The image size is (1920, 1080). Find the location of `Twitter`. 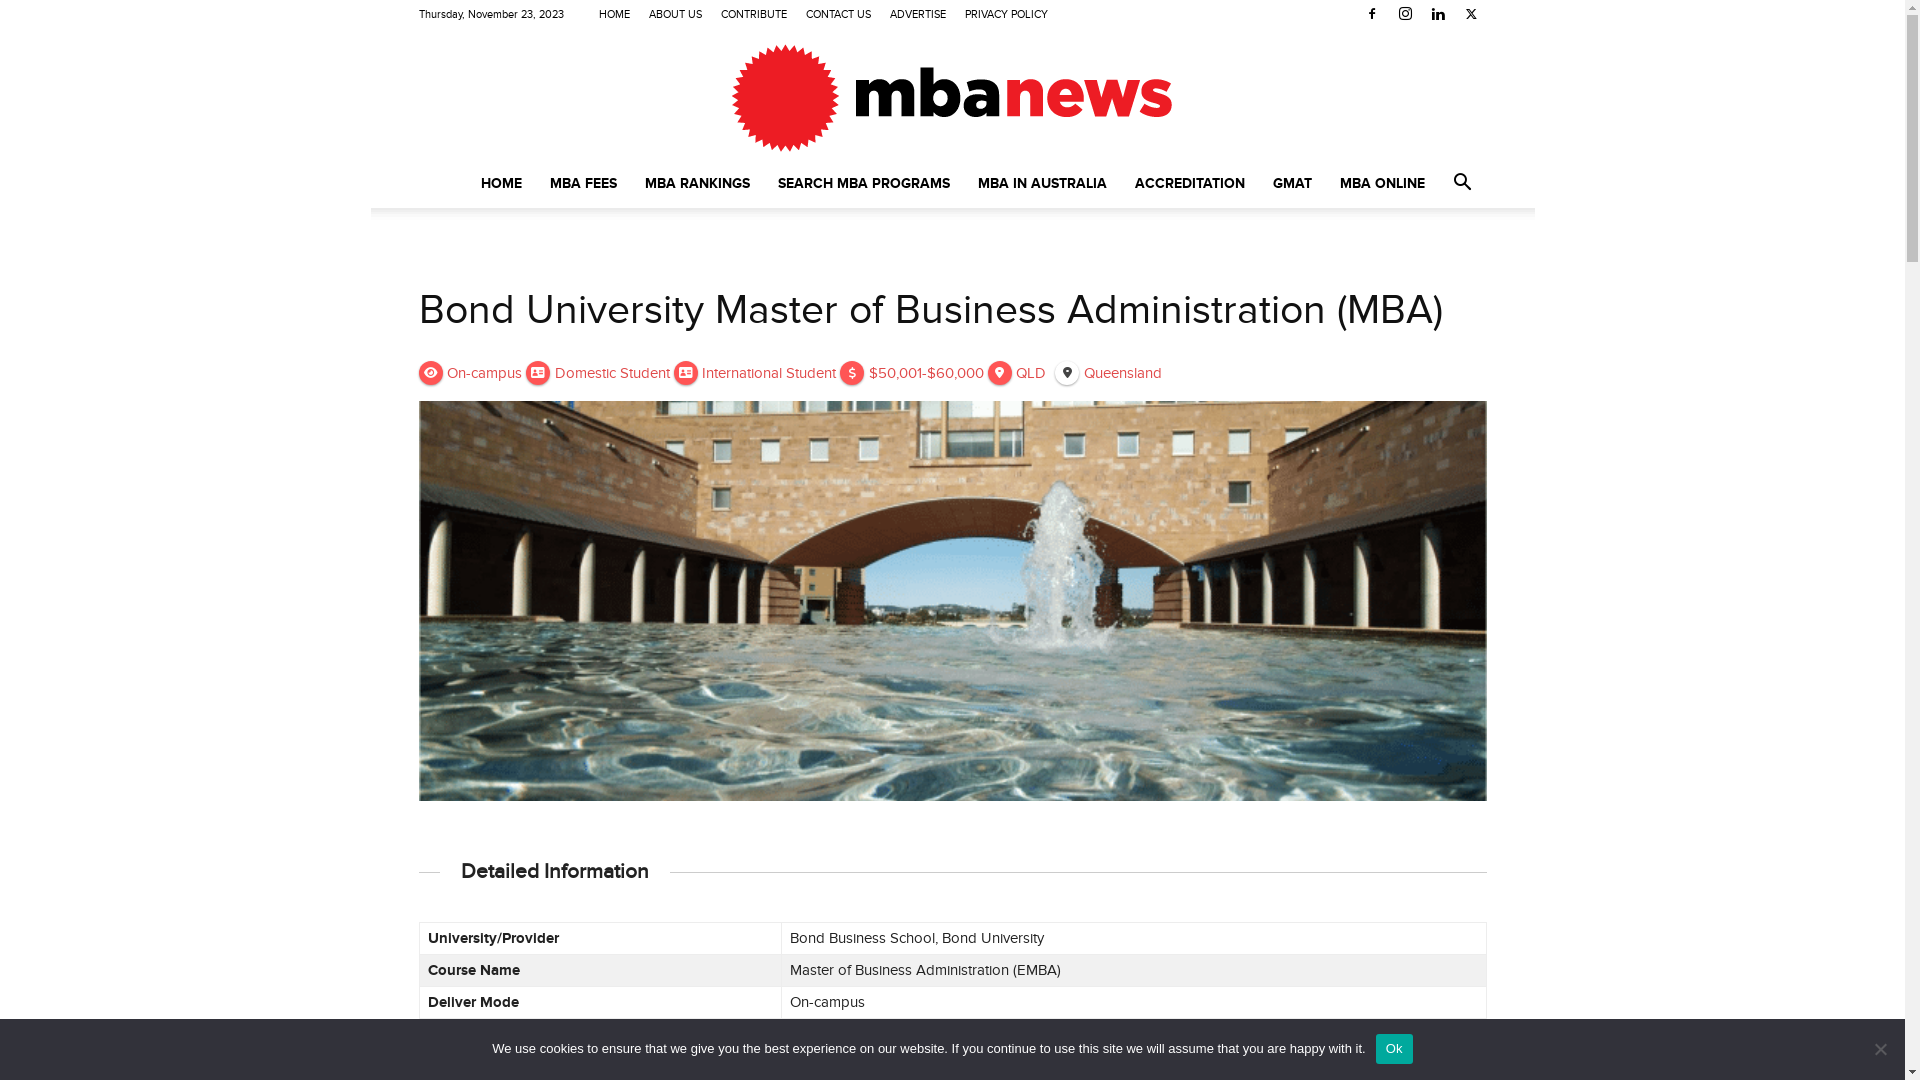

Twitter is located at coordinates (1471, 14).